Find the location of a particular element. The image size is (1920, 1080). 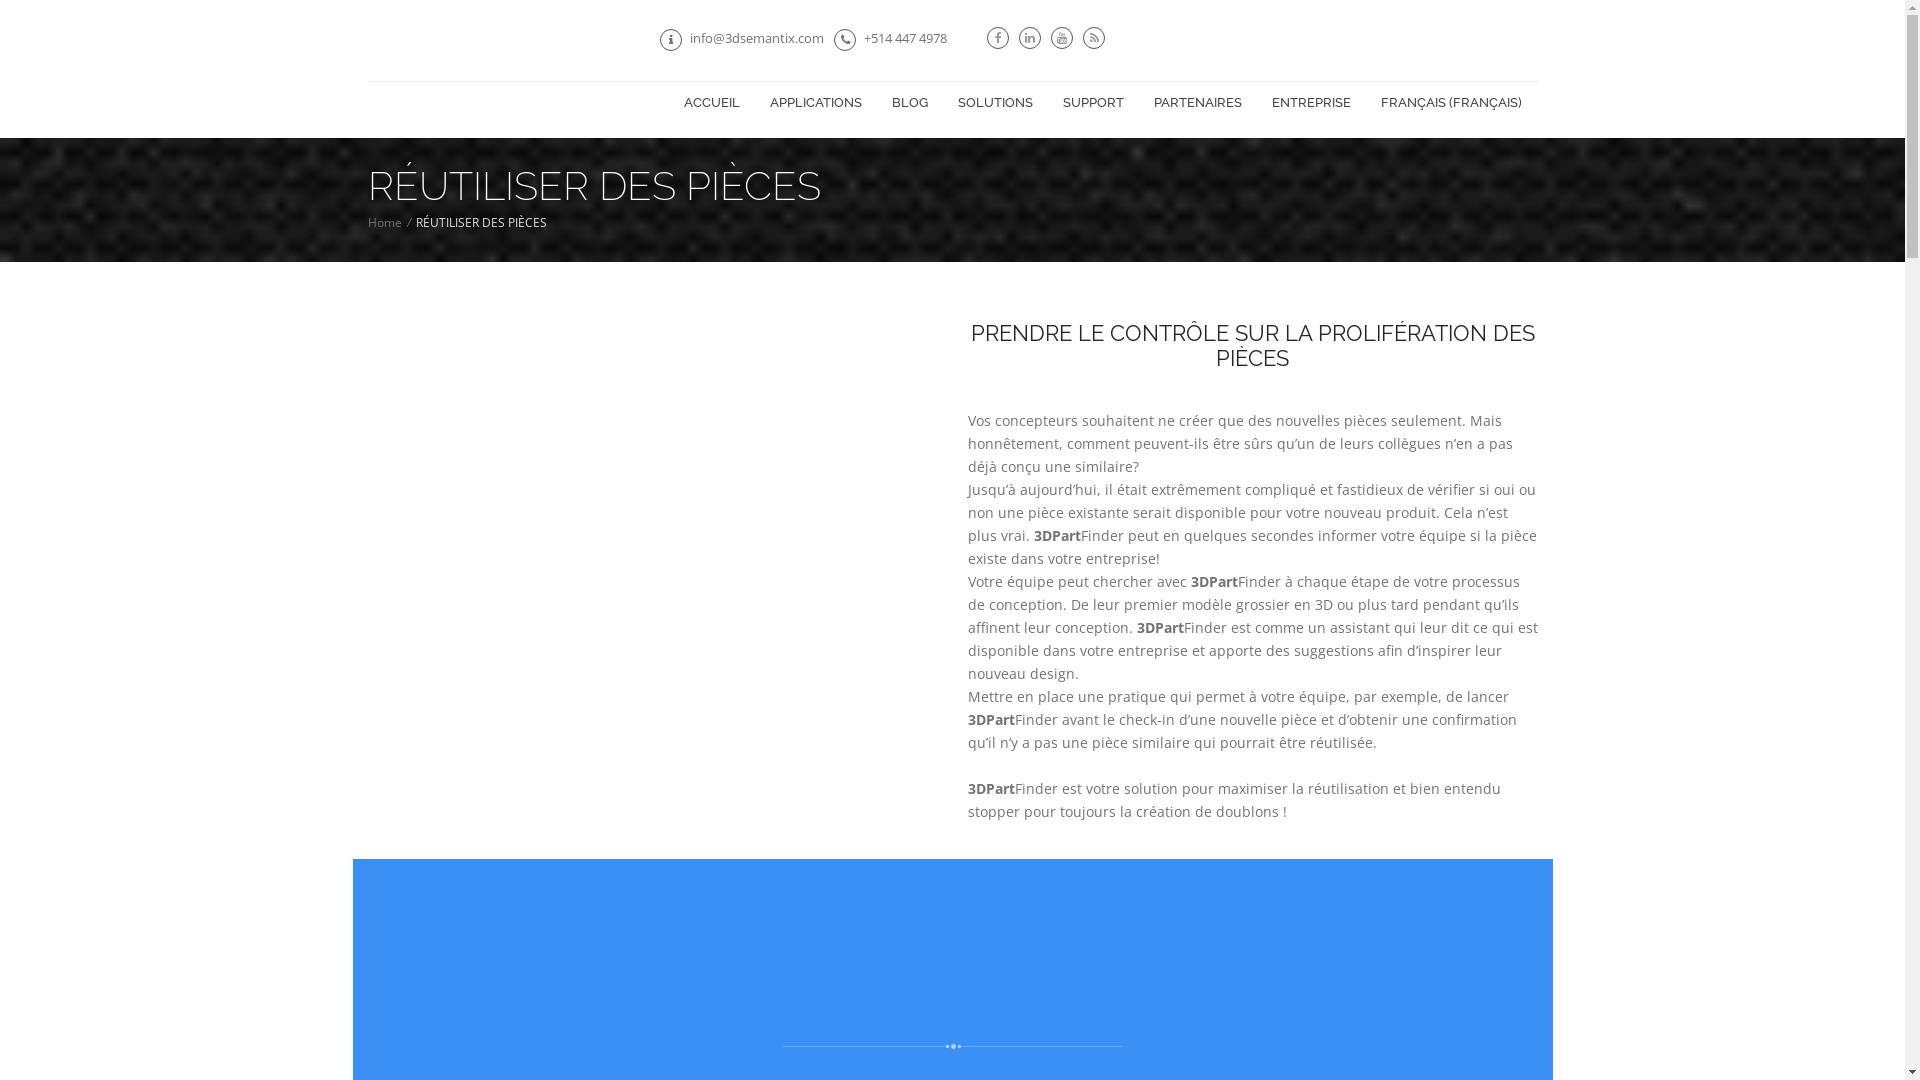

ENTREPRISE is located at coordinates (1310, 103).